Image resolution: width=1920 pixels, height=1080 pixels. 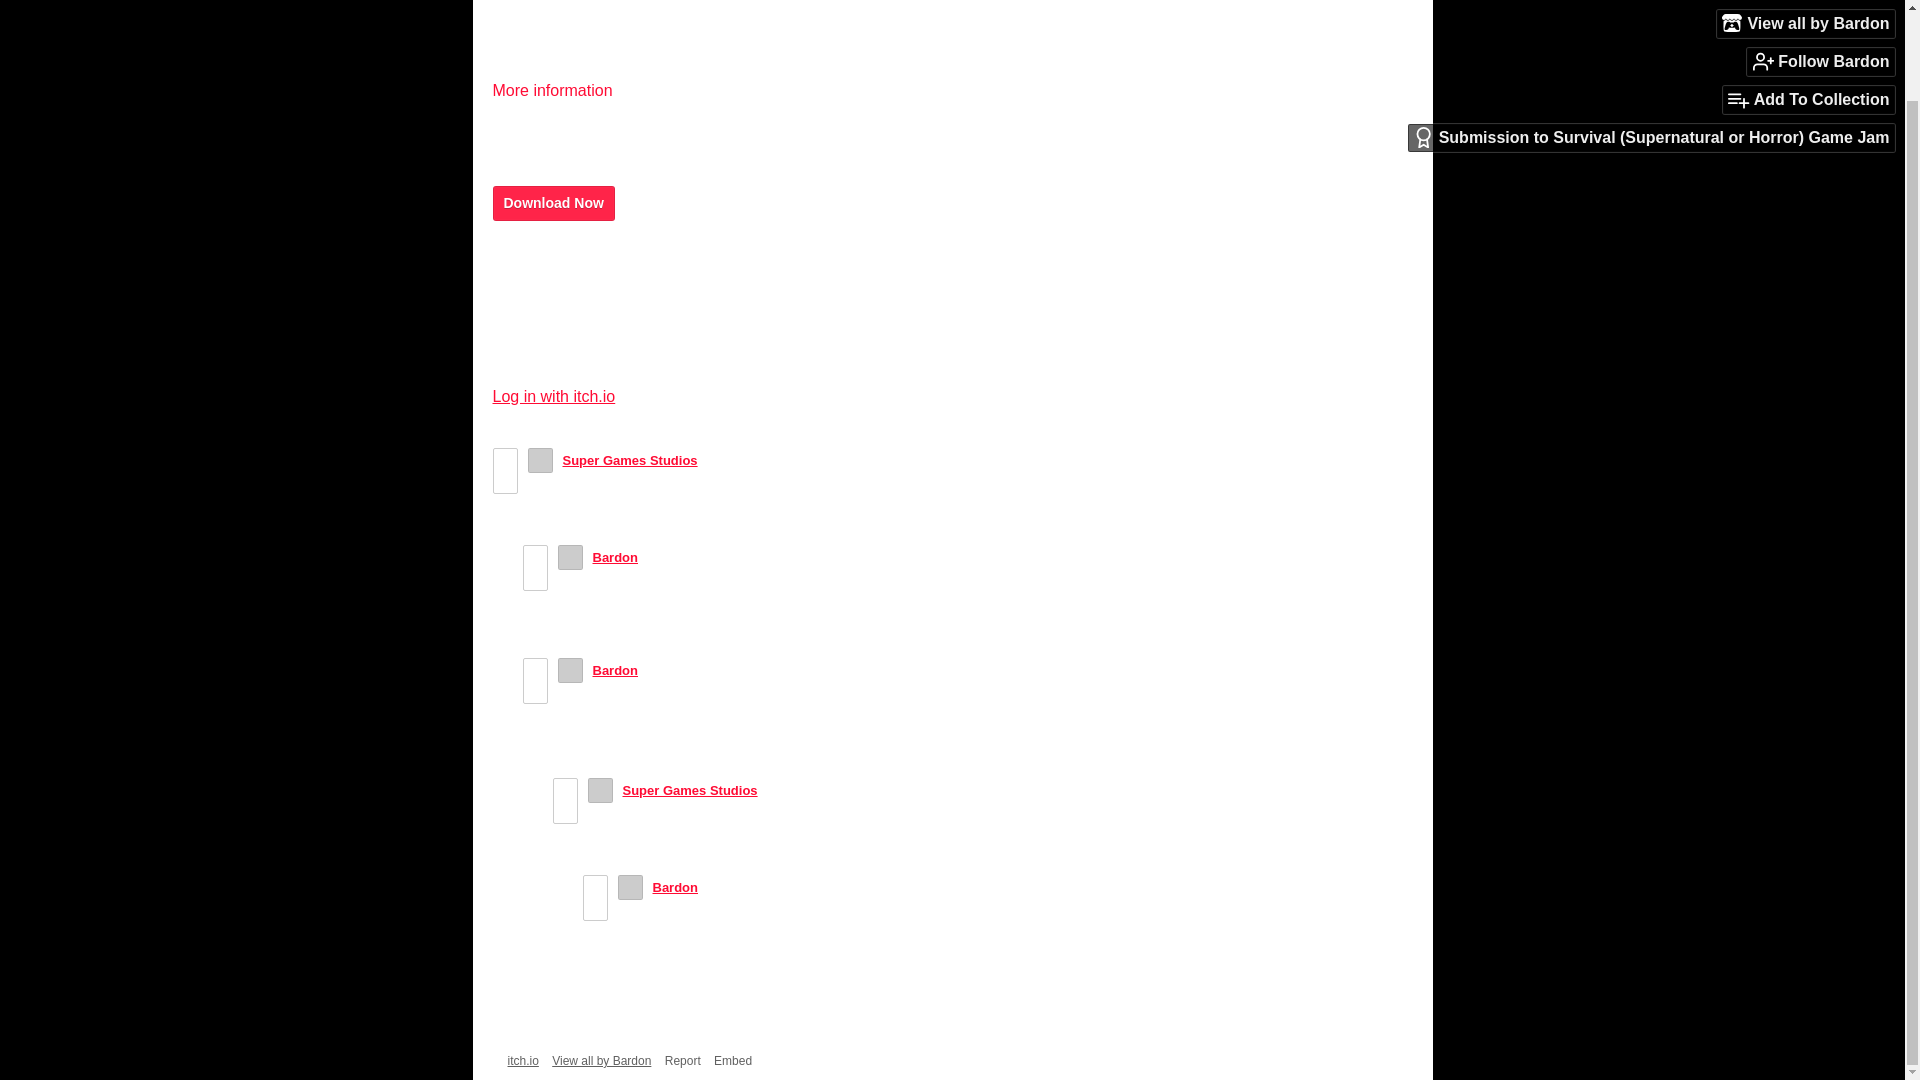 I want to click on Log in with itch.io, so click(x=552, y=396).